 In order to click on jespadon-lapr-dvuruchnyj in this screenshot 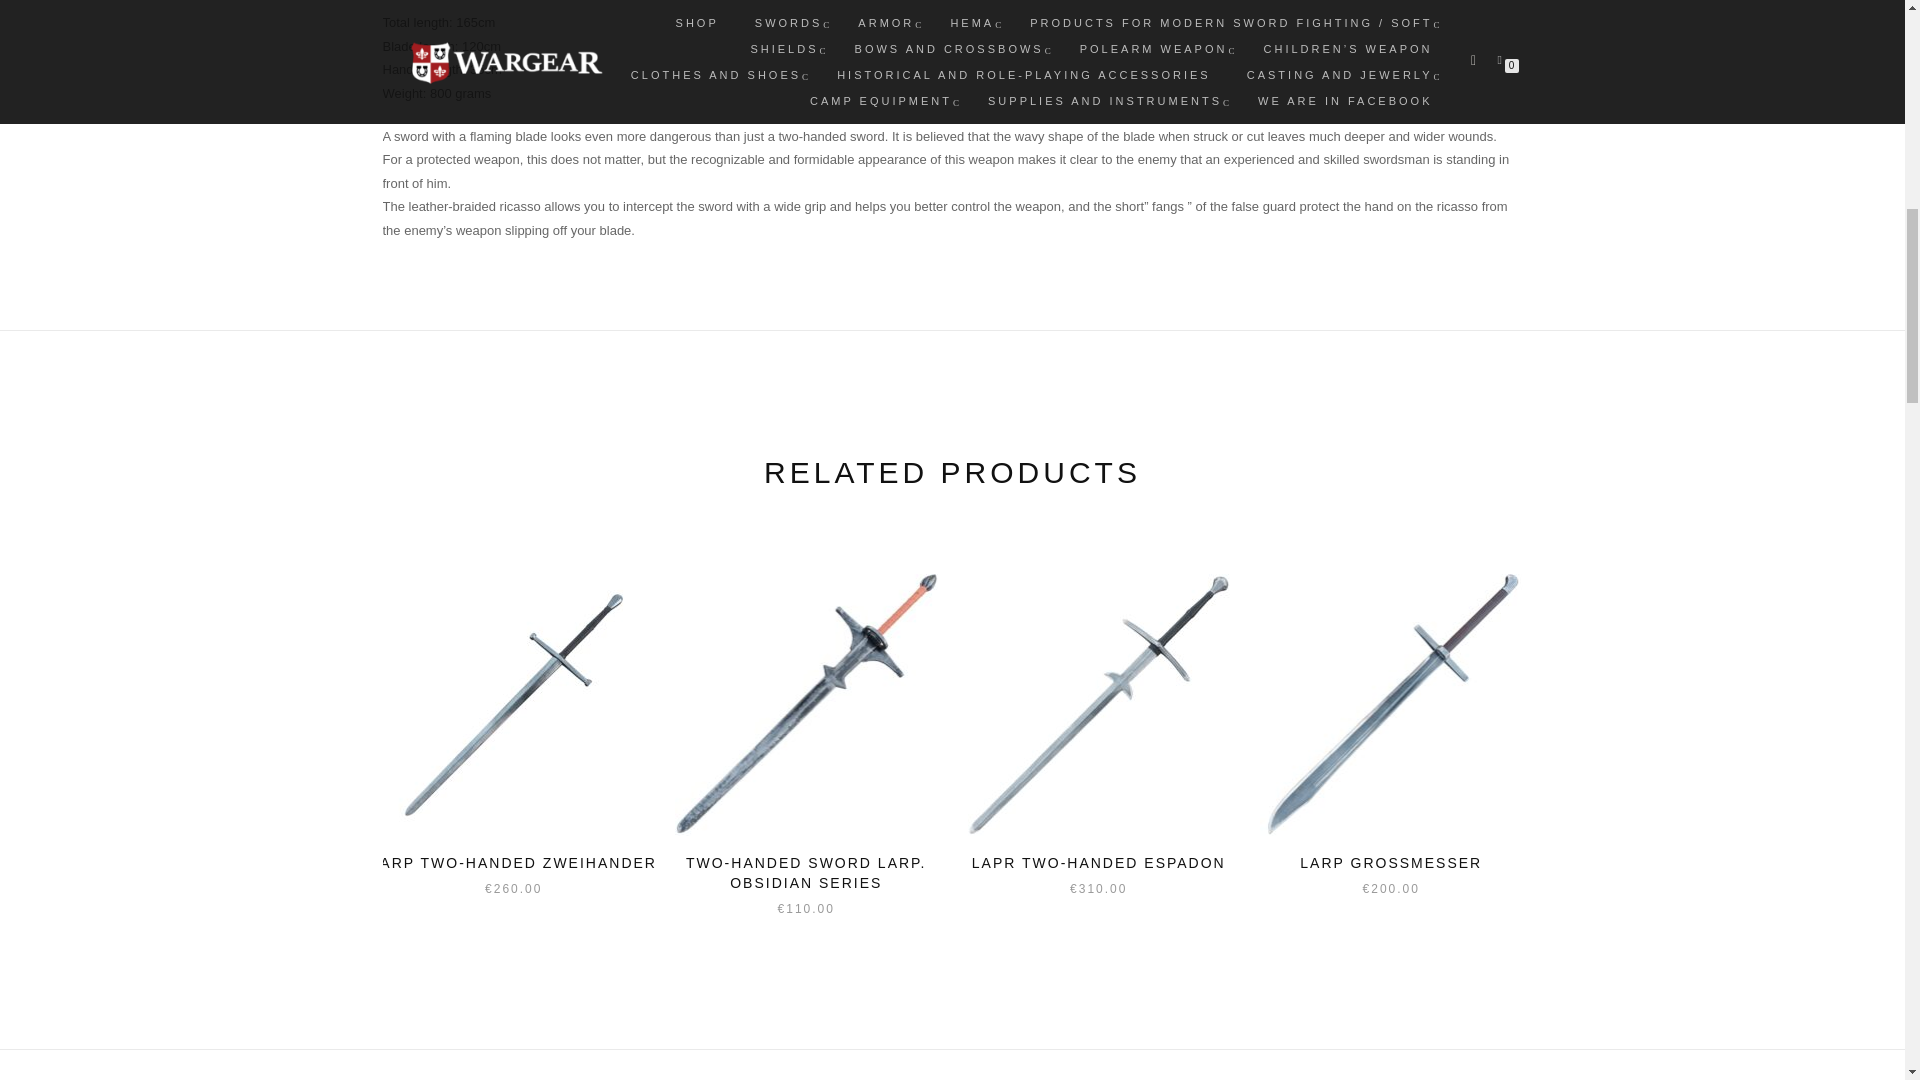, I will do `click(1098, 705)`.